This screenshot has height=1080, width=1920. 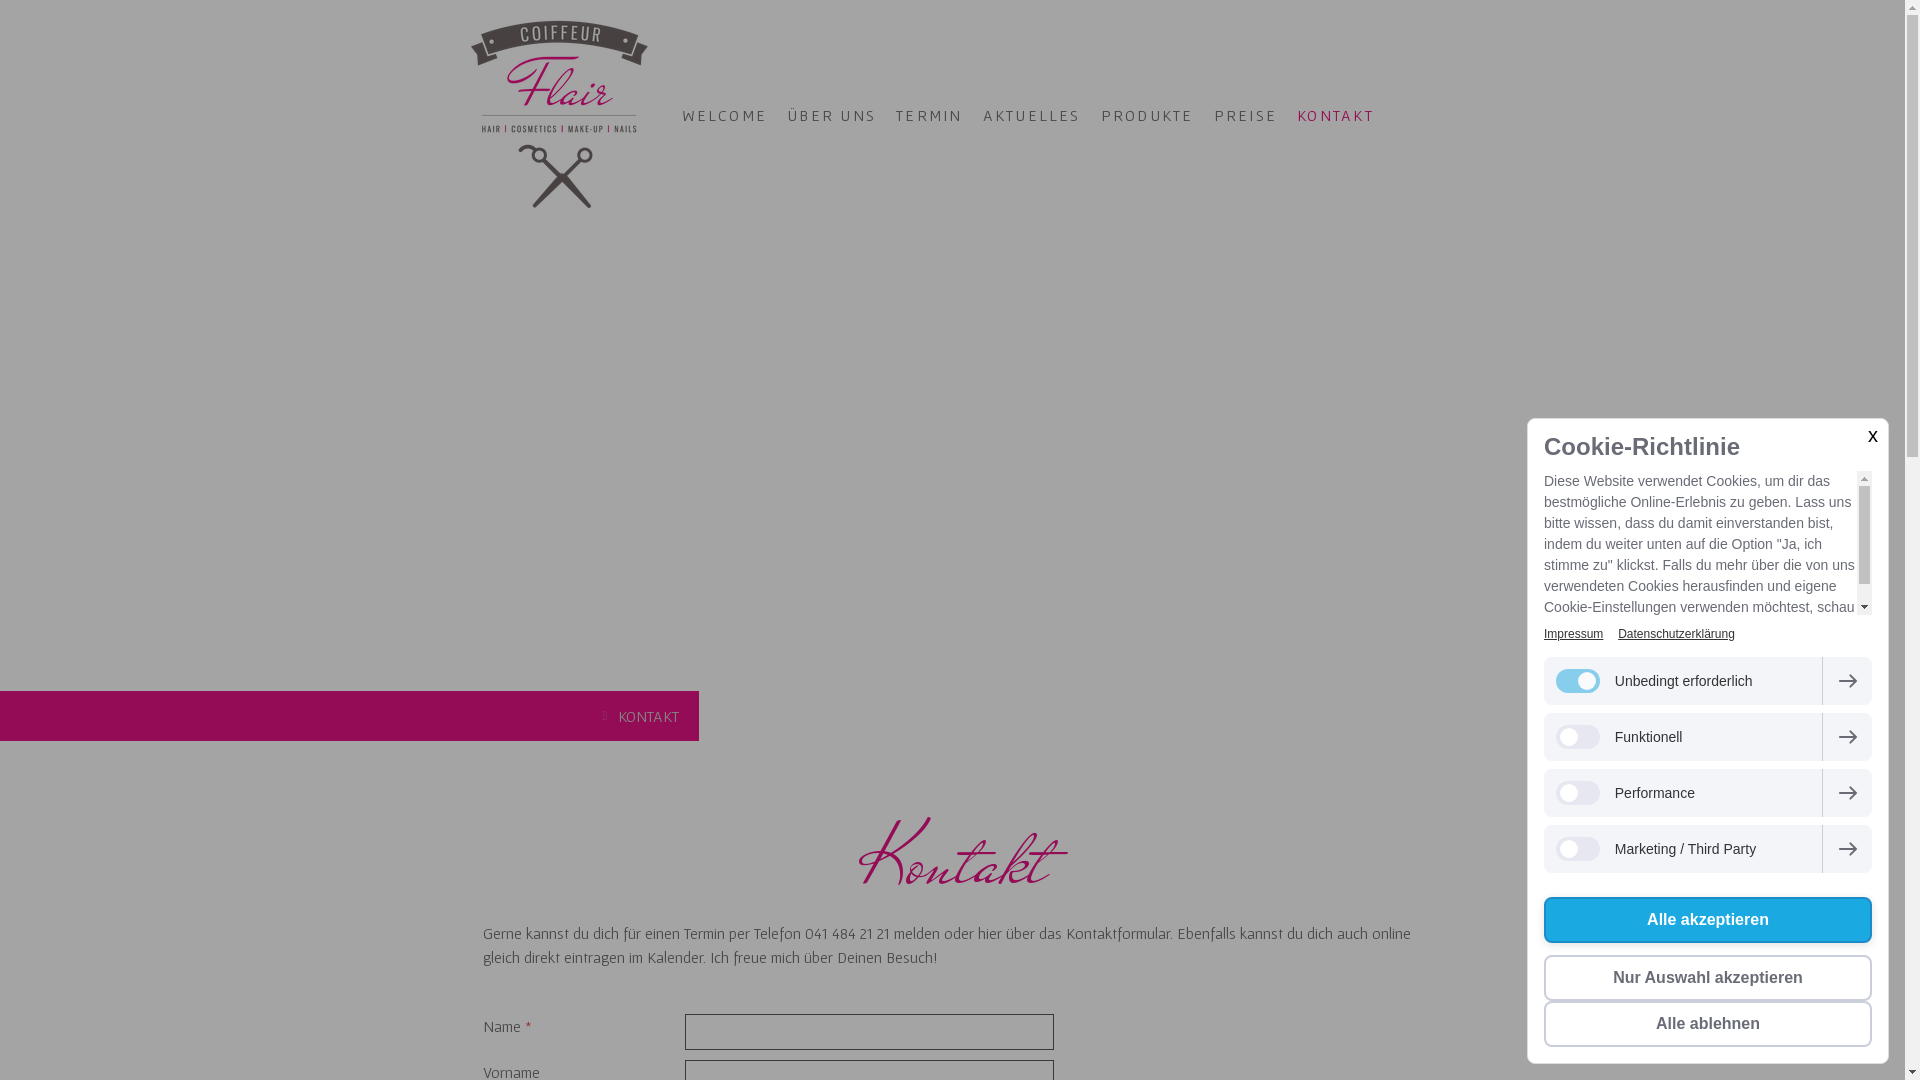 What do you see at coordinates (725, 115) in the screenshot?
I see `WELCOME` at bounding box center [725, 115].